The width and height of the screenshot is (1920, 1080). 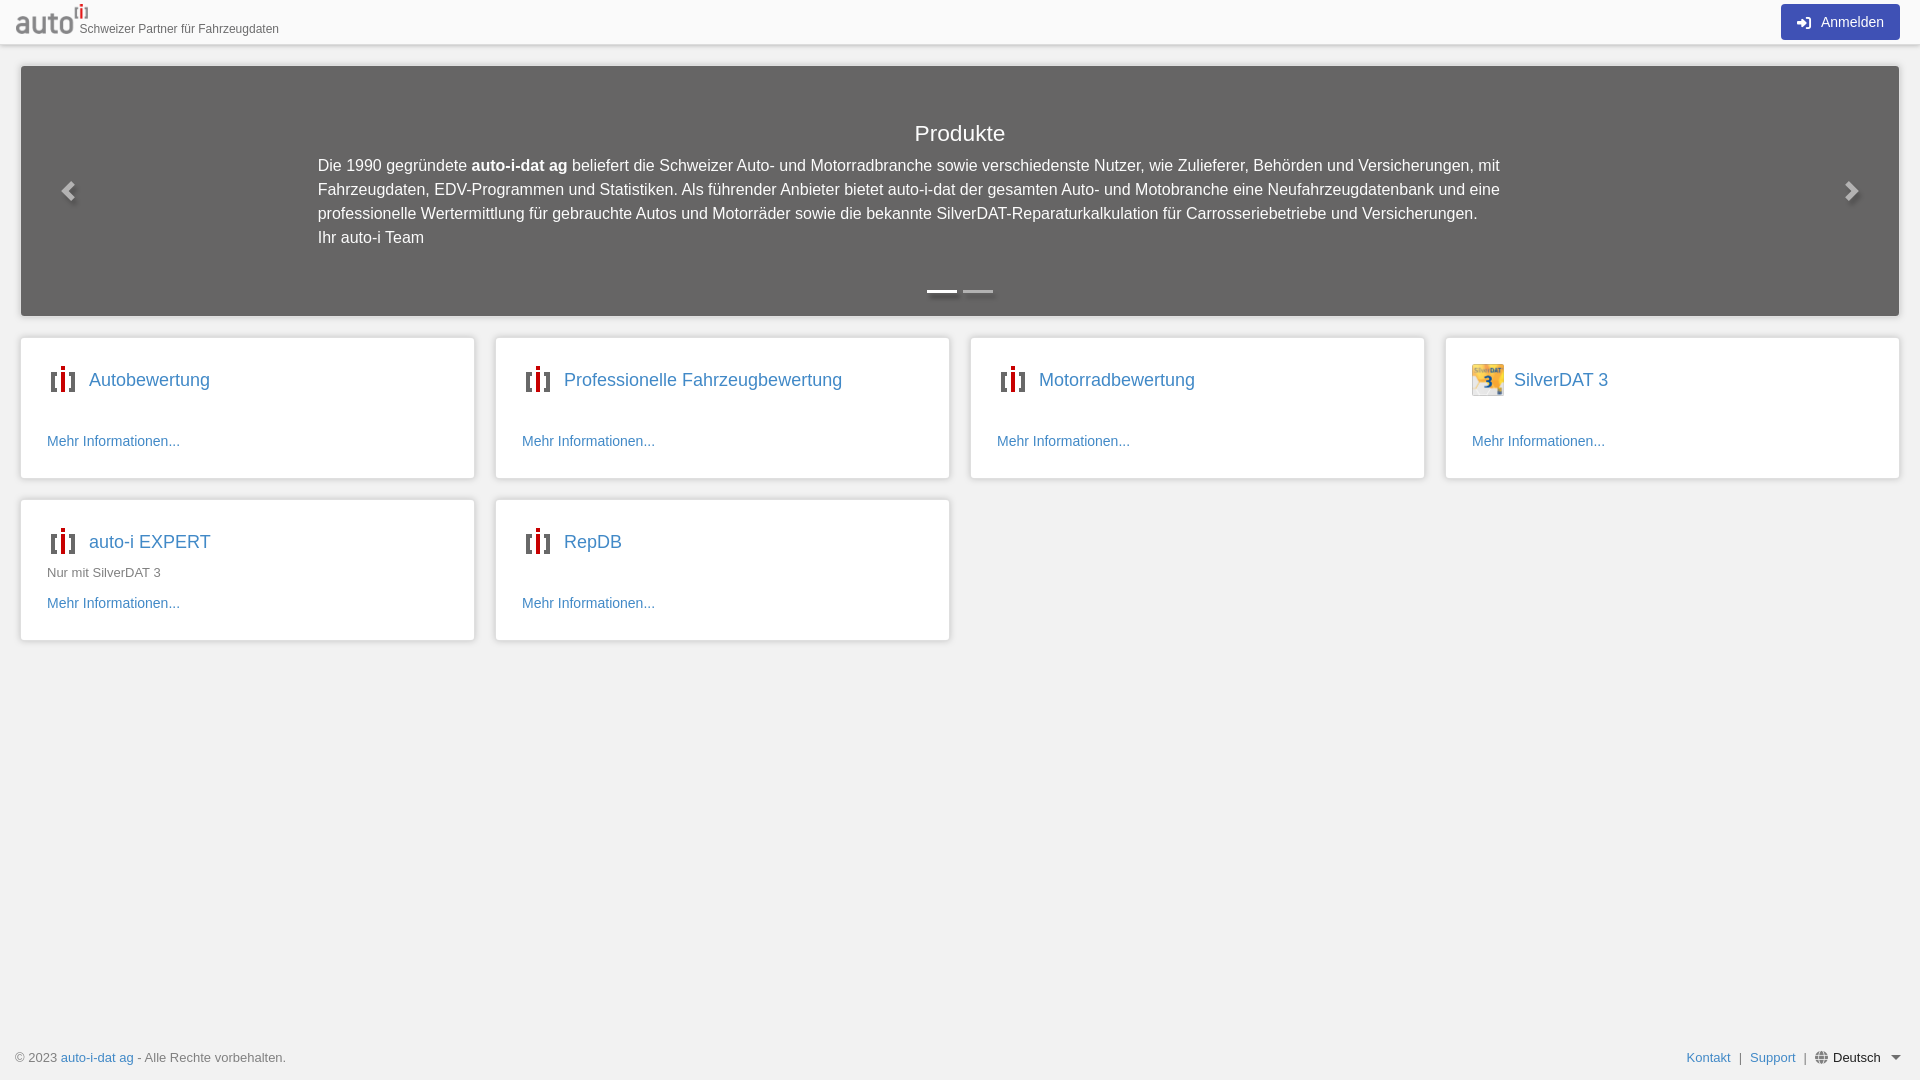 What do you see at coordinates (1840, 22) in the screenshot?
I see `Anmelden` at bounding box center [1840, 22].